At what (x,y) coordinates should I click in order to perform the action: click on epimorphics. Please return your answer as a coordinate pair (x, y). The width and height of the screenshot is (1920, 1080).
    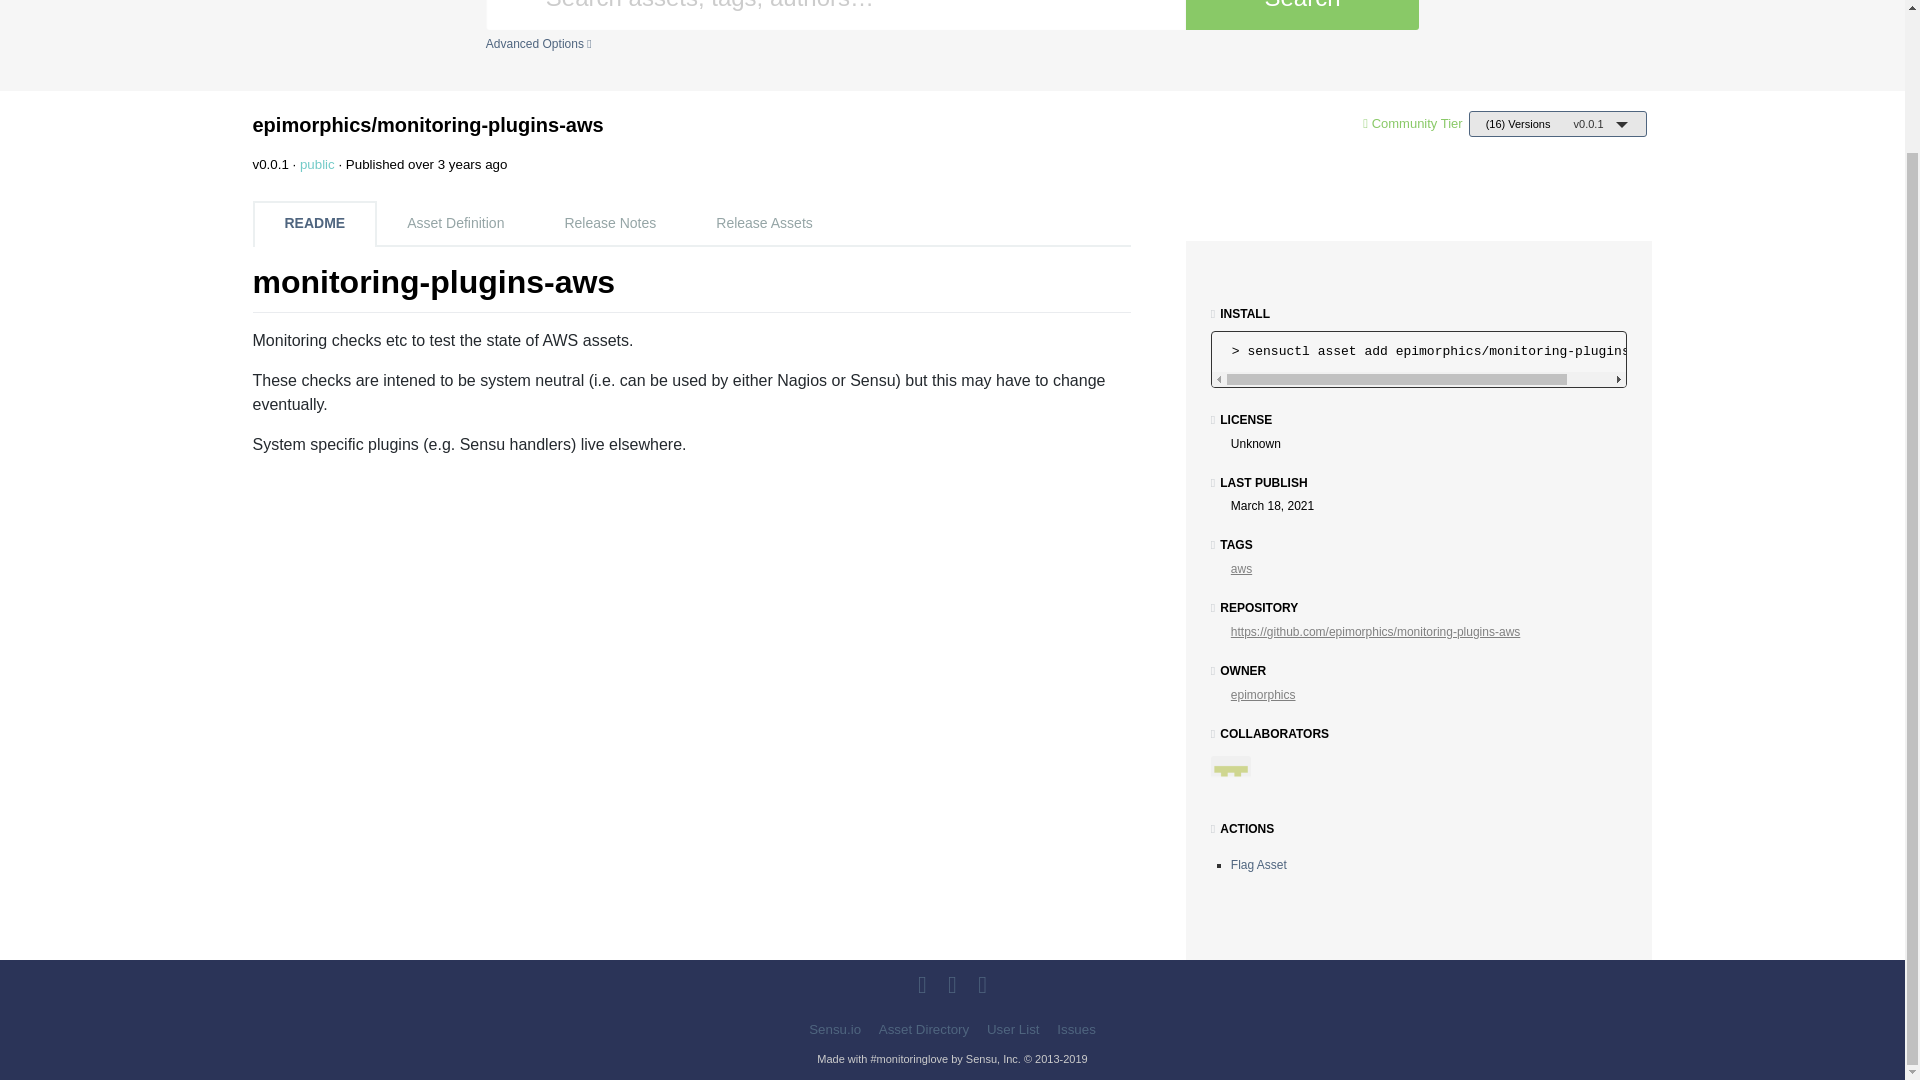
    Looking at the image, I should click on (1263, 694).